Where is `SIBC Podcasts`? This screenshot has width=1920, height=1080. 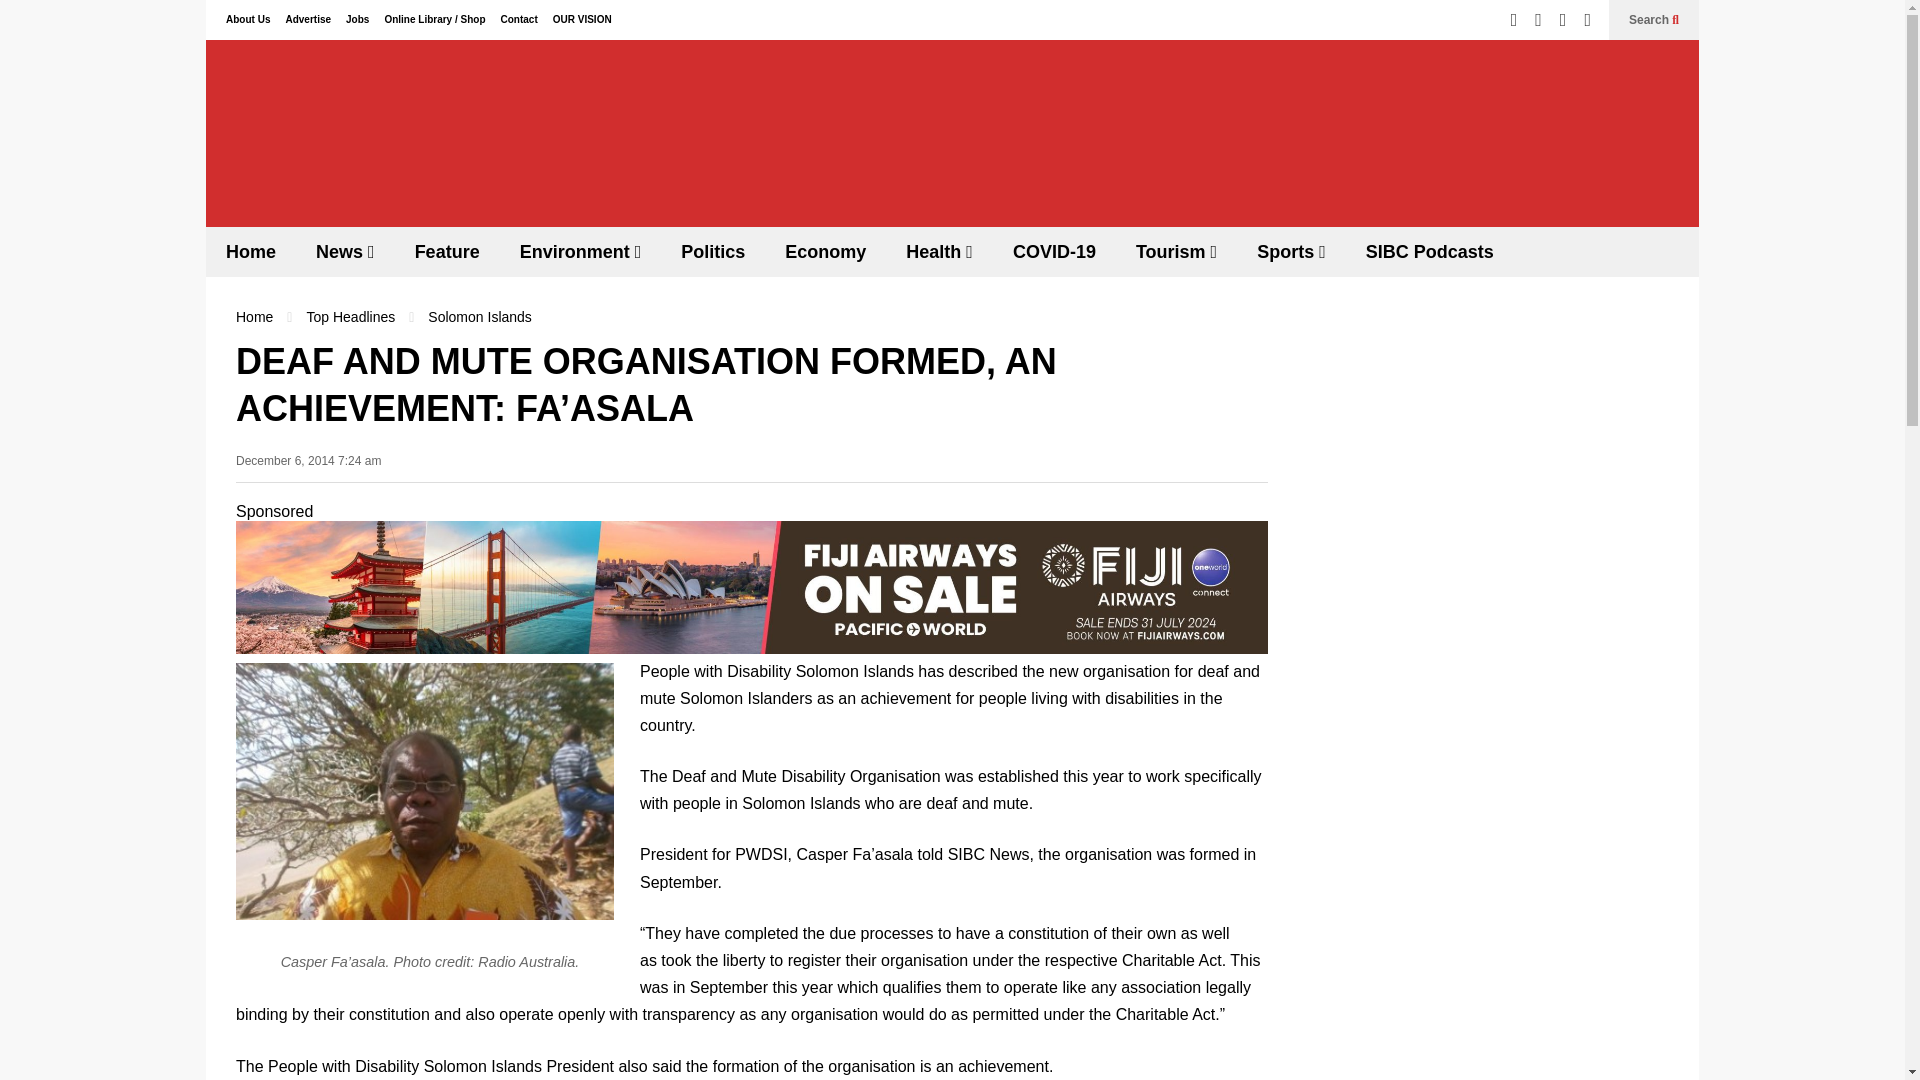 SIBC Podcasts is located at coordinates (1430, 251).